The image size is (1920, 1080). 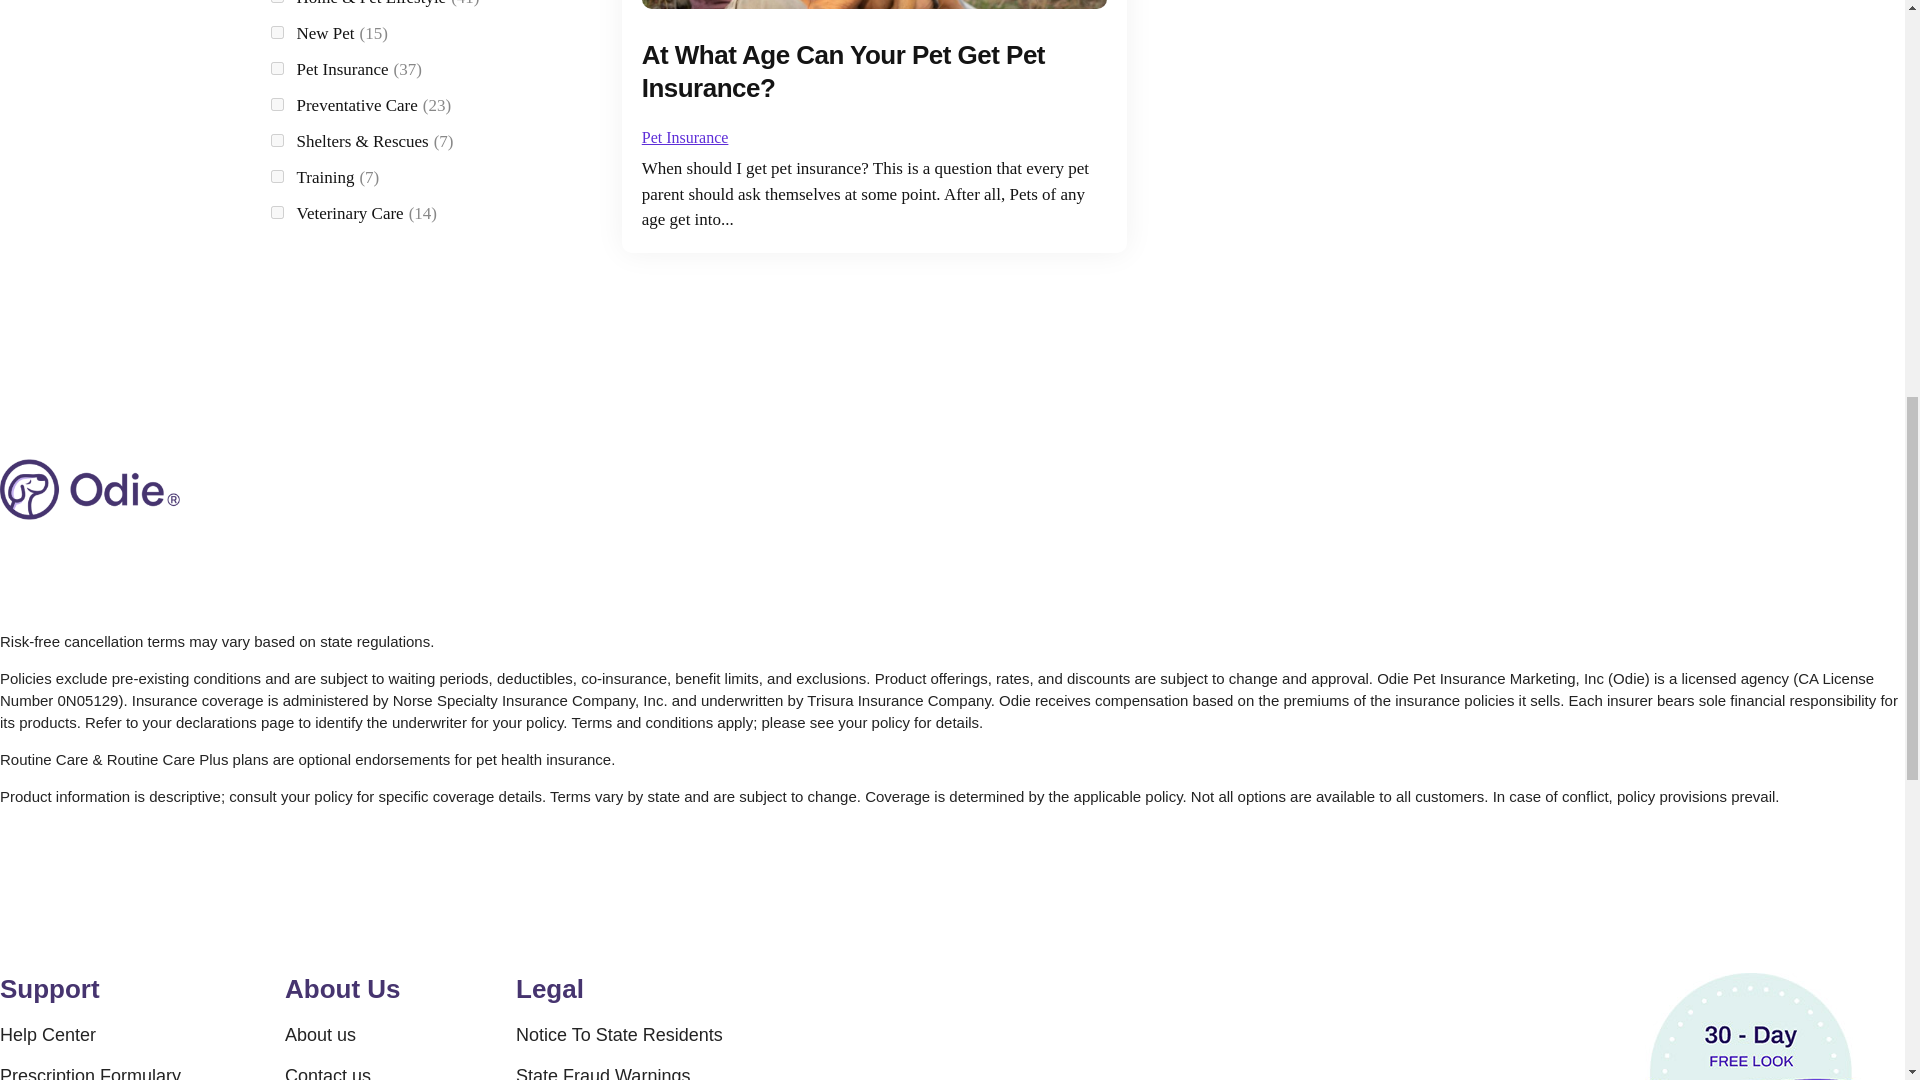 I want to click on pet-insurance, so click(x=276, y=68).